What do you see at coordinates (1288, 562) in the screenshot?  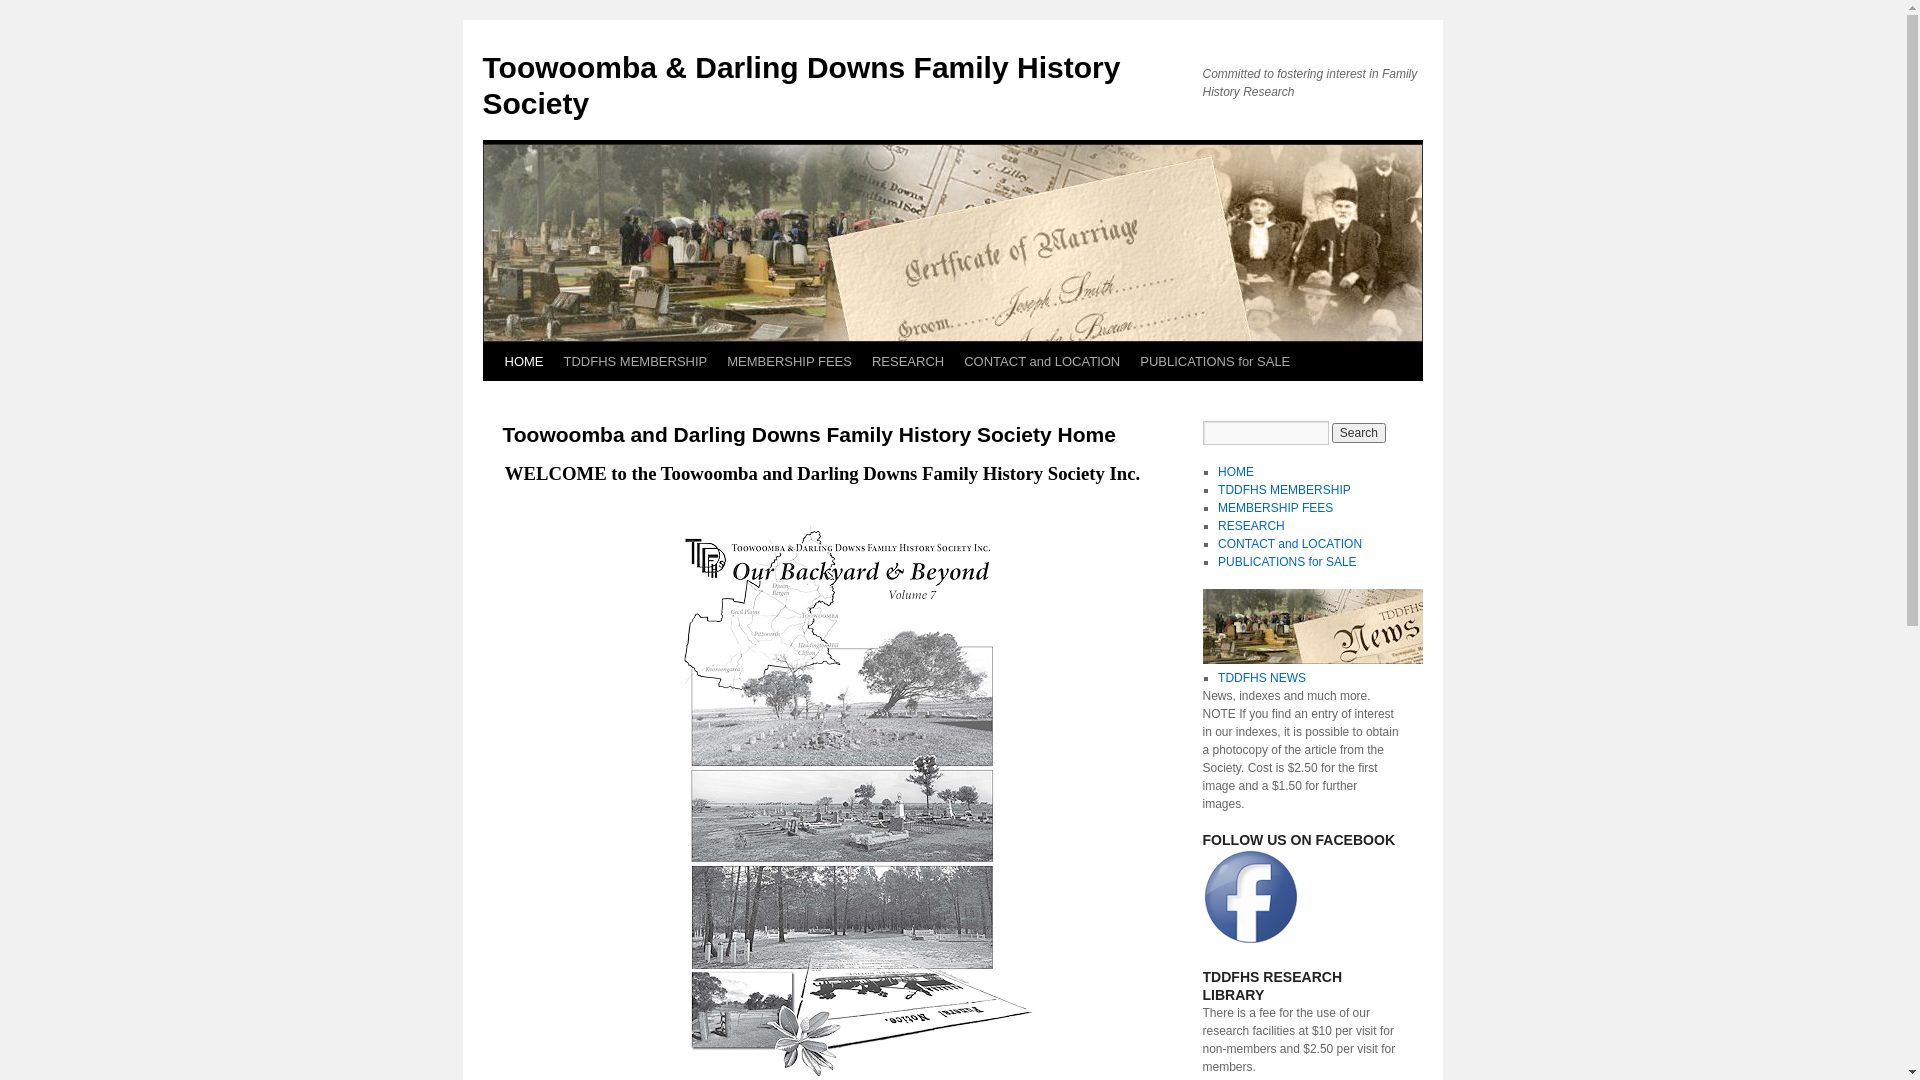 I see `PUBLICATIONS for SALE` at bounding box center [1288, 562].